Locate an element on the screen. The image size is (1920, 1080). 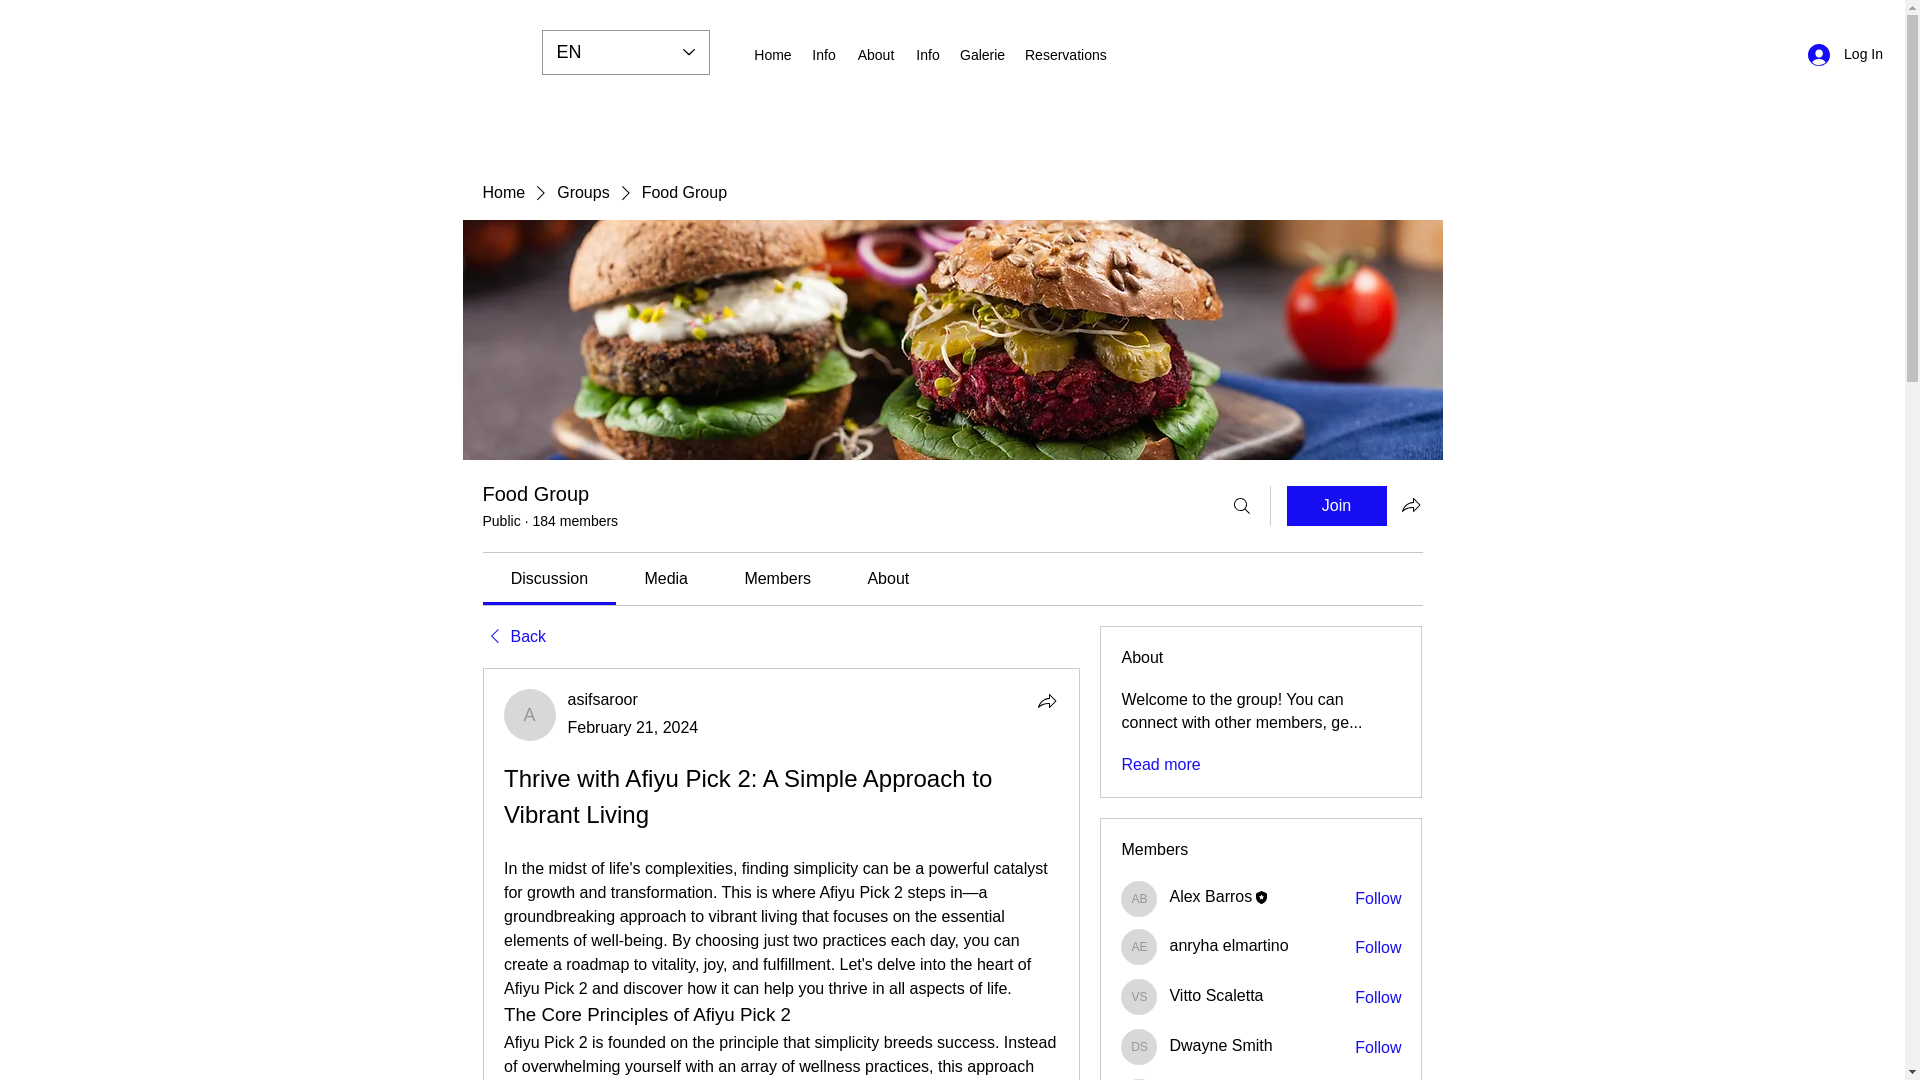
Vitto Scaletta is located at coordinates (1216, 996).